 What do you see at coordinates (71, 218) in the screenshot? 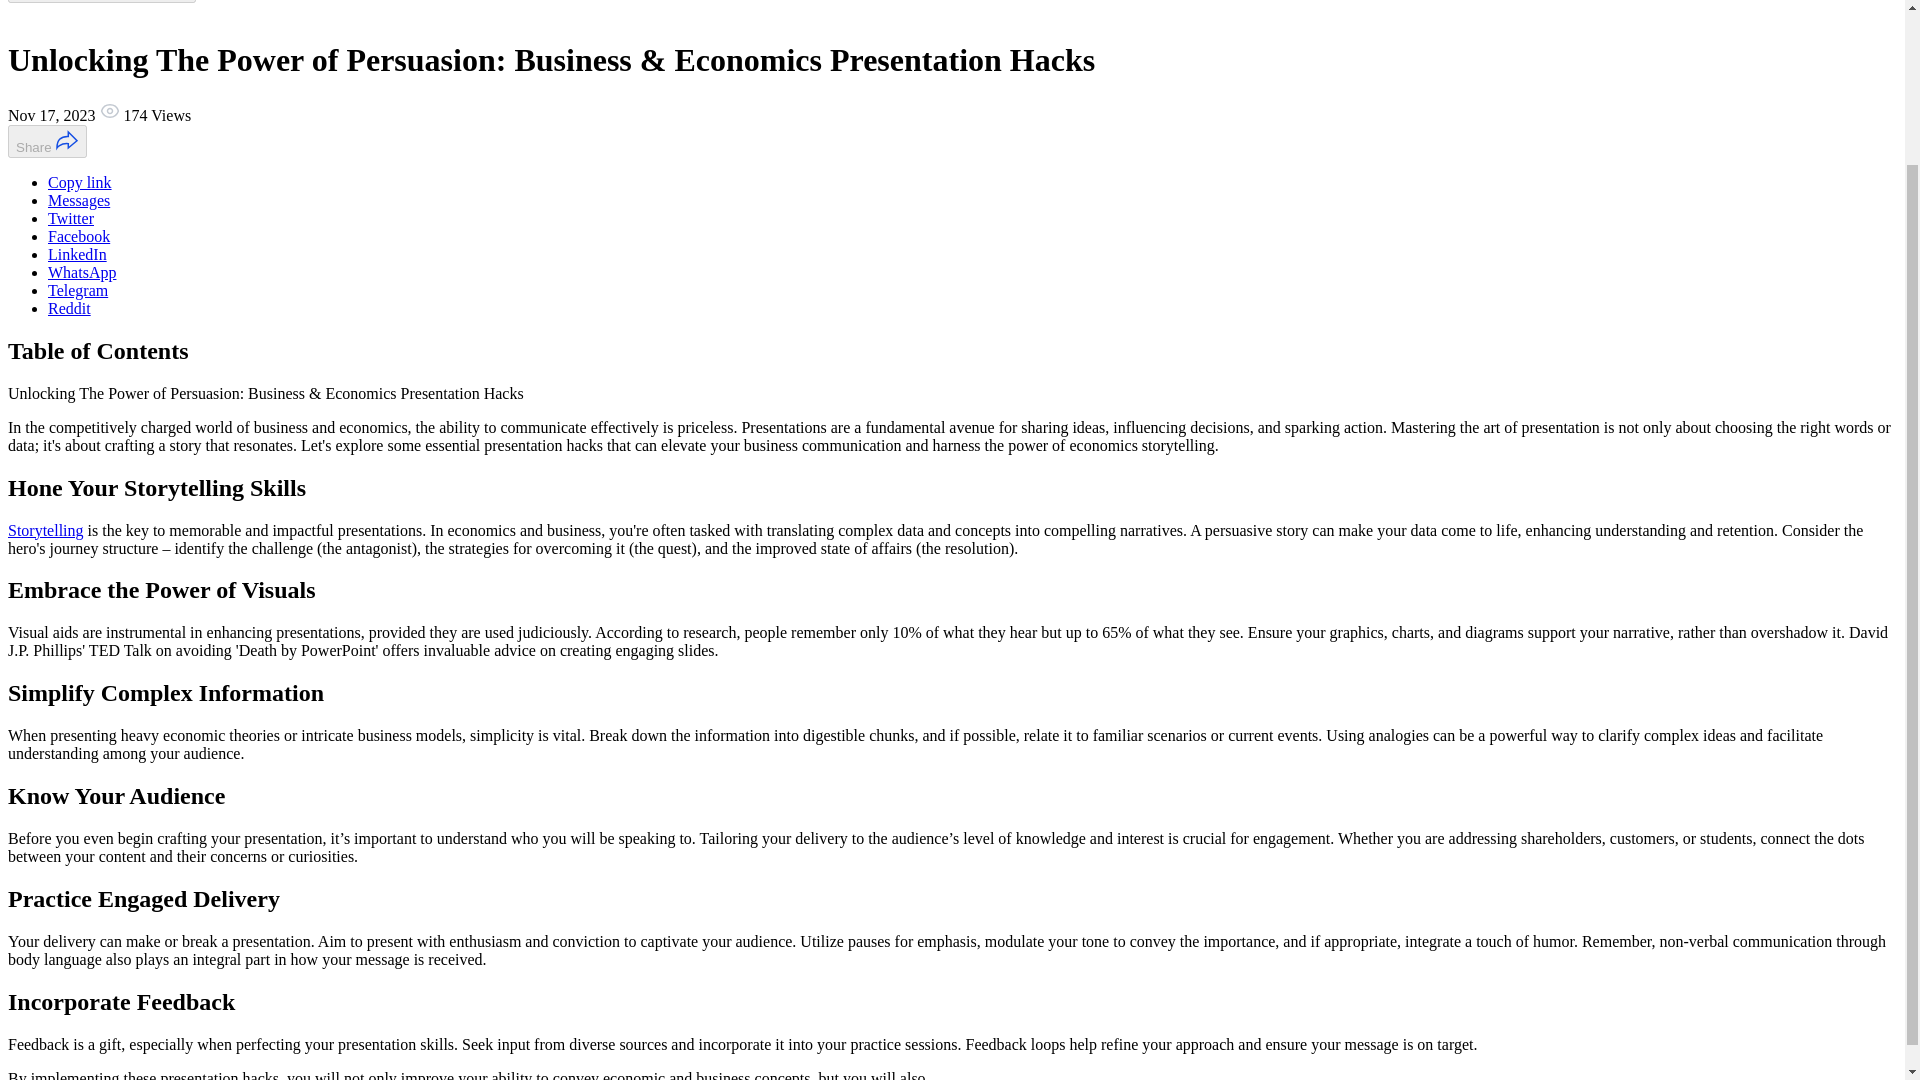
I see `Twitter` at bounding box center [71, 218].